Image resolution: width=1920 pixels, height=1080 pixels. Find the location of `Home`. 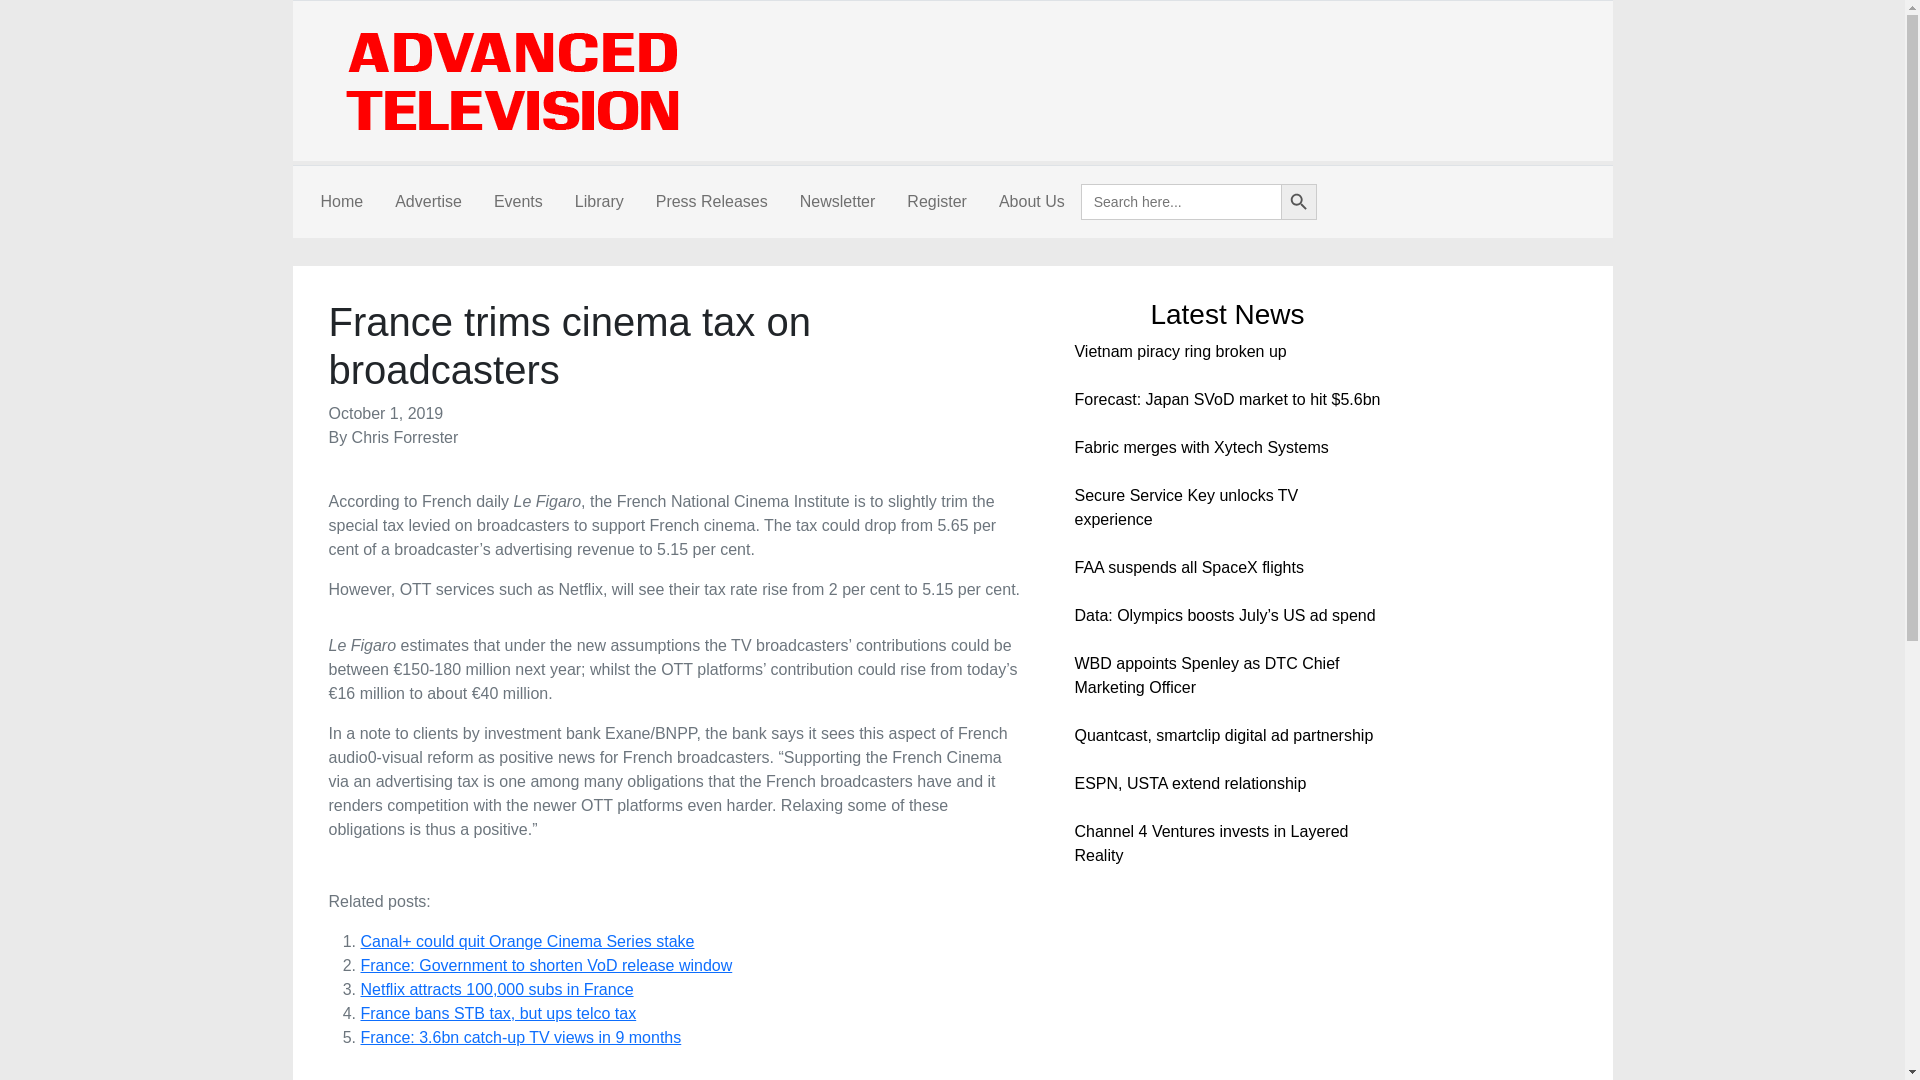

Home is located at coordinates (340, 202).